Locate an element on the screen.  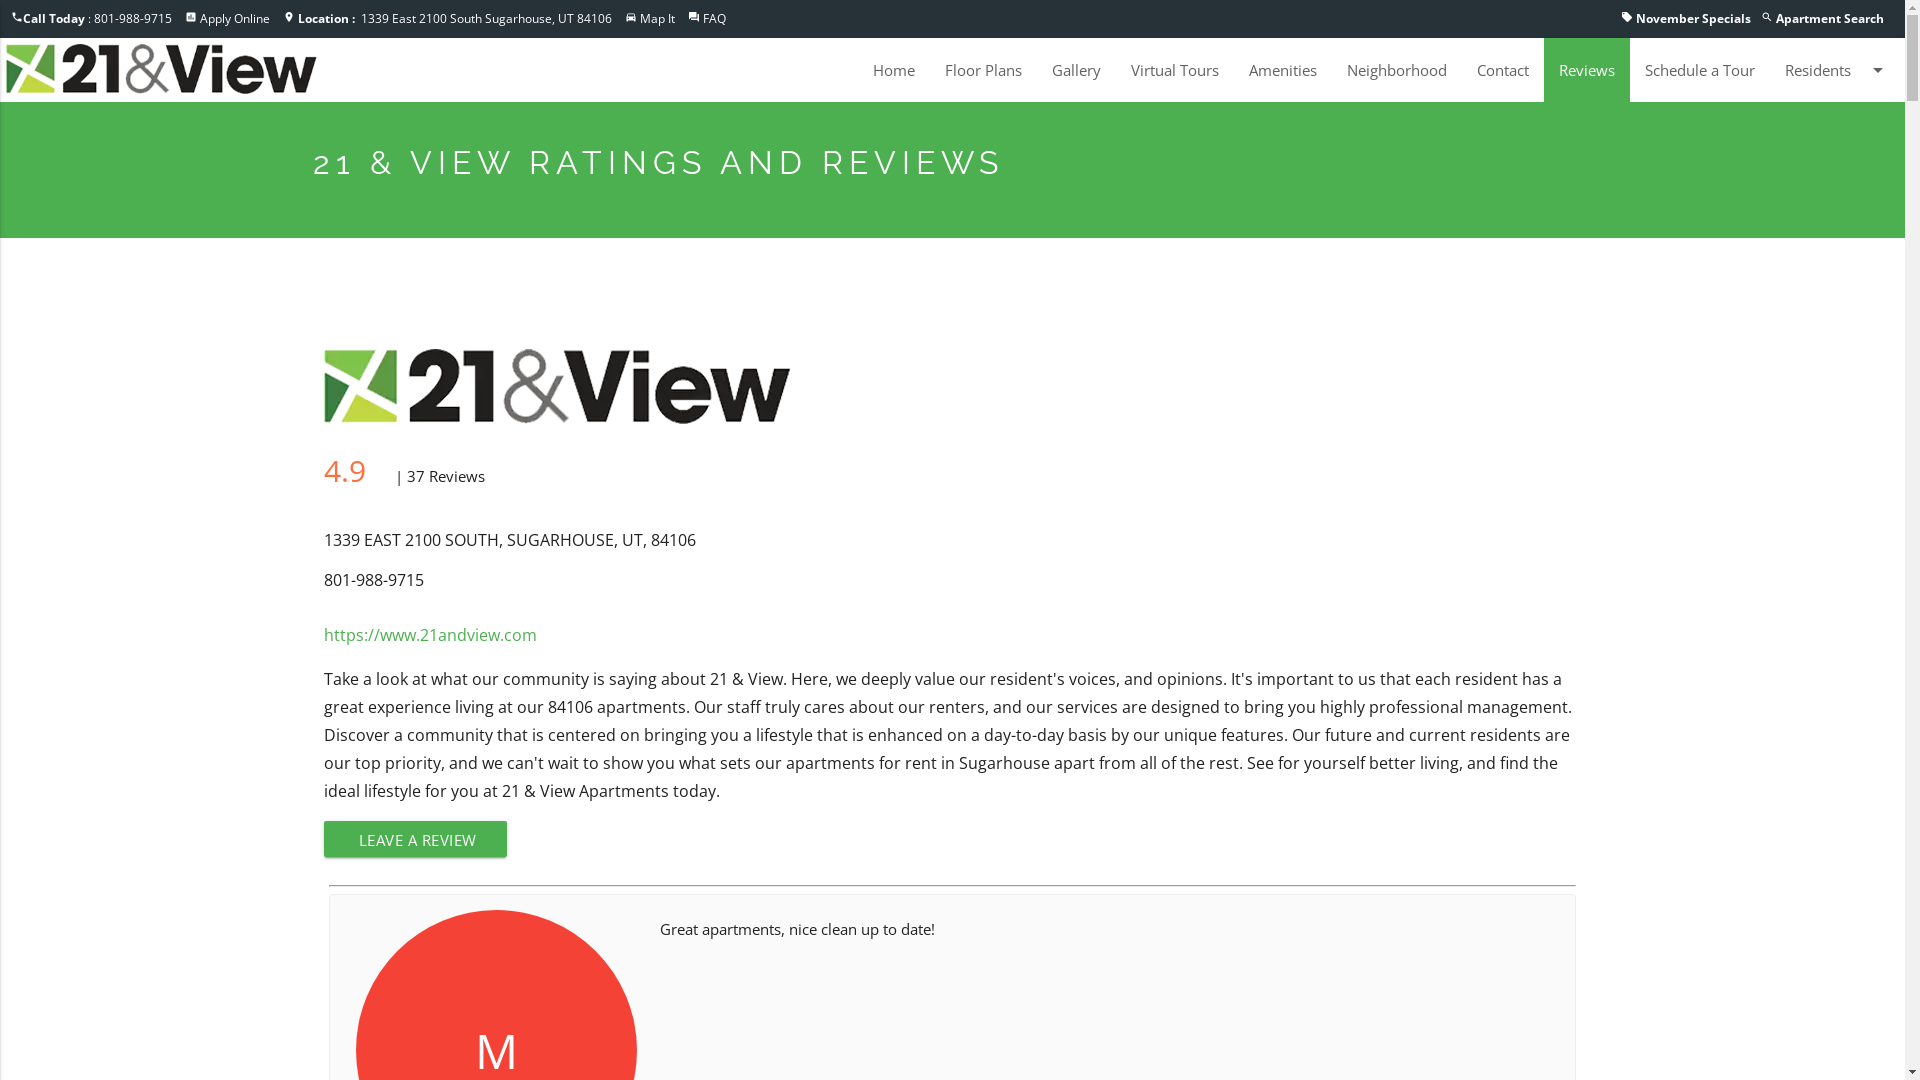
21 & View Apartments in Sugarhouse is located at coordinates (162, 69).